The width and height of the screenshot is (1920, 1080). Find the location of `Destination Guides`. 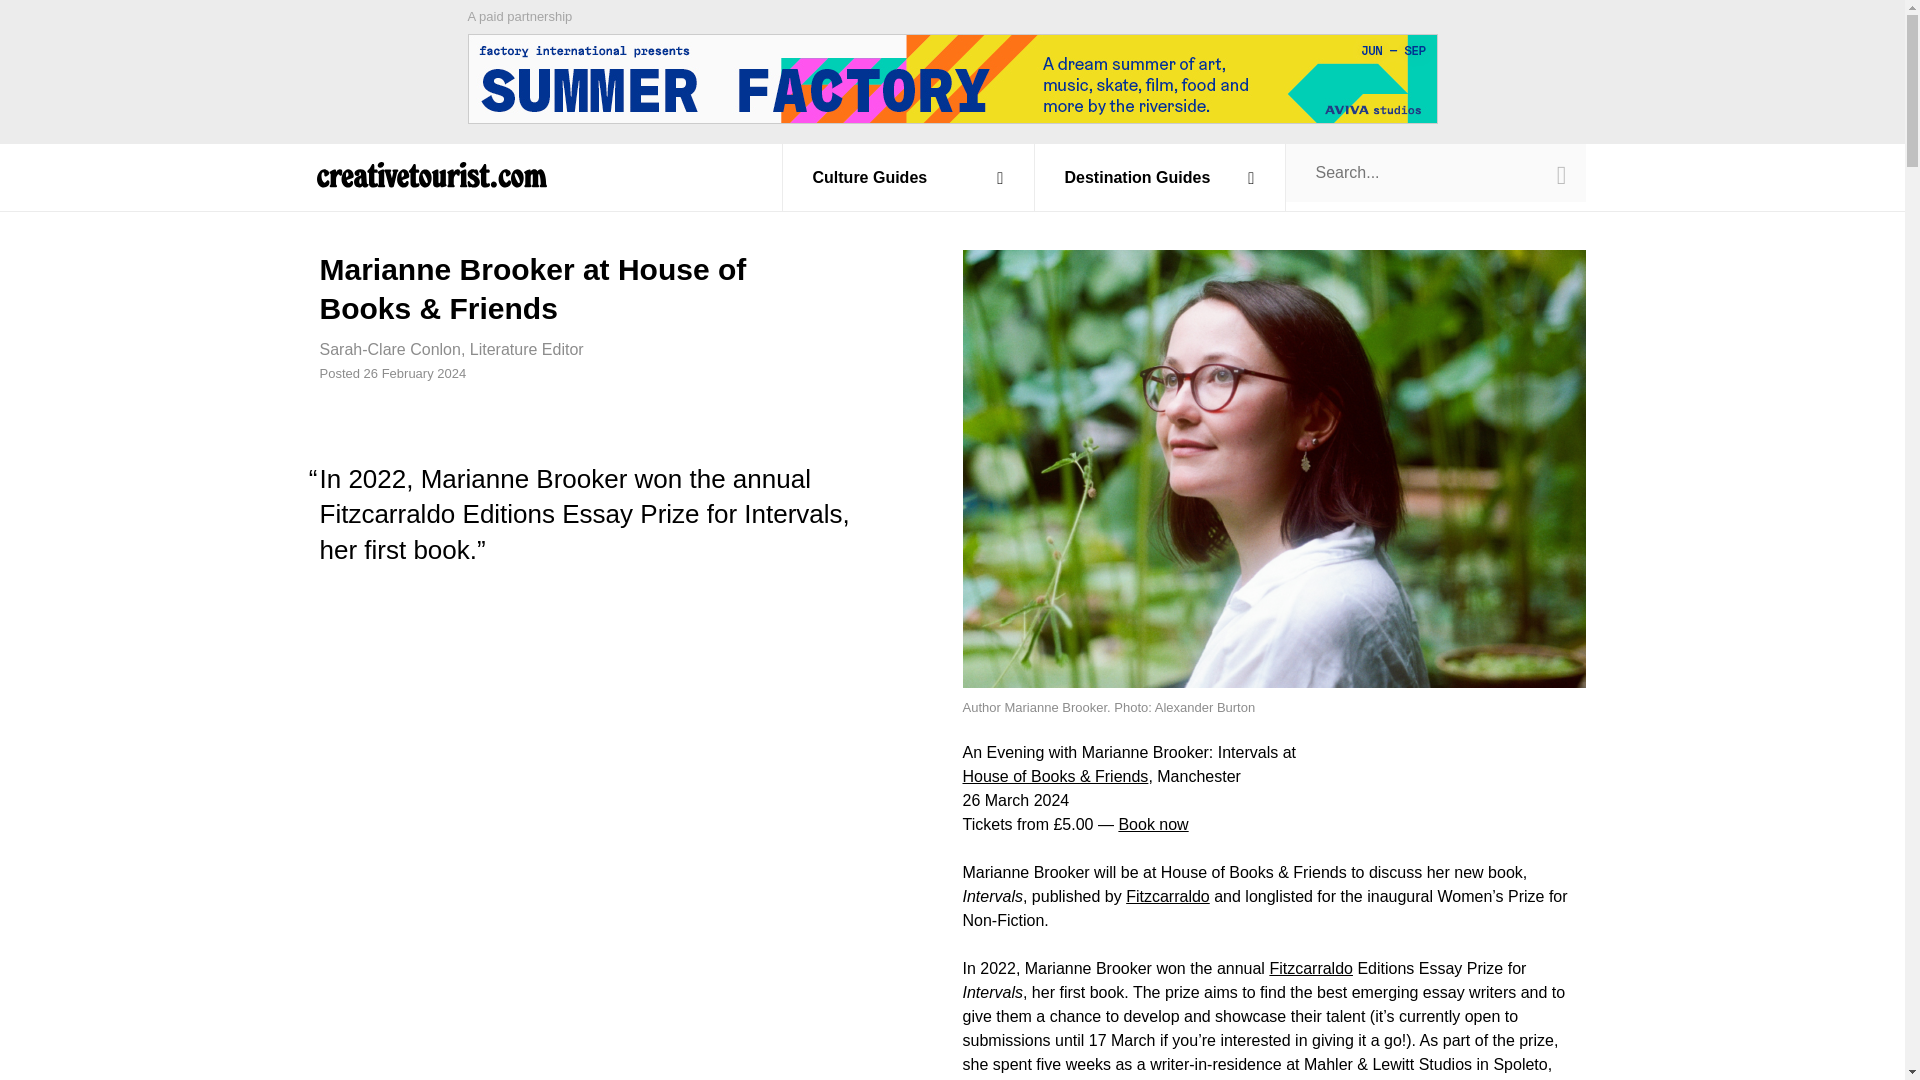

Destination Guides is located at coordinates (1160, 177).